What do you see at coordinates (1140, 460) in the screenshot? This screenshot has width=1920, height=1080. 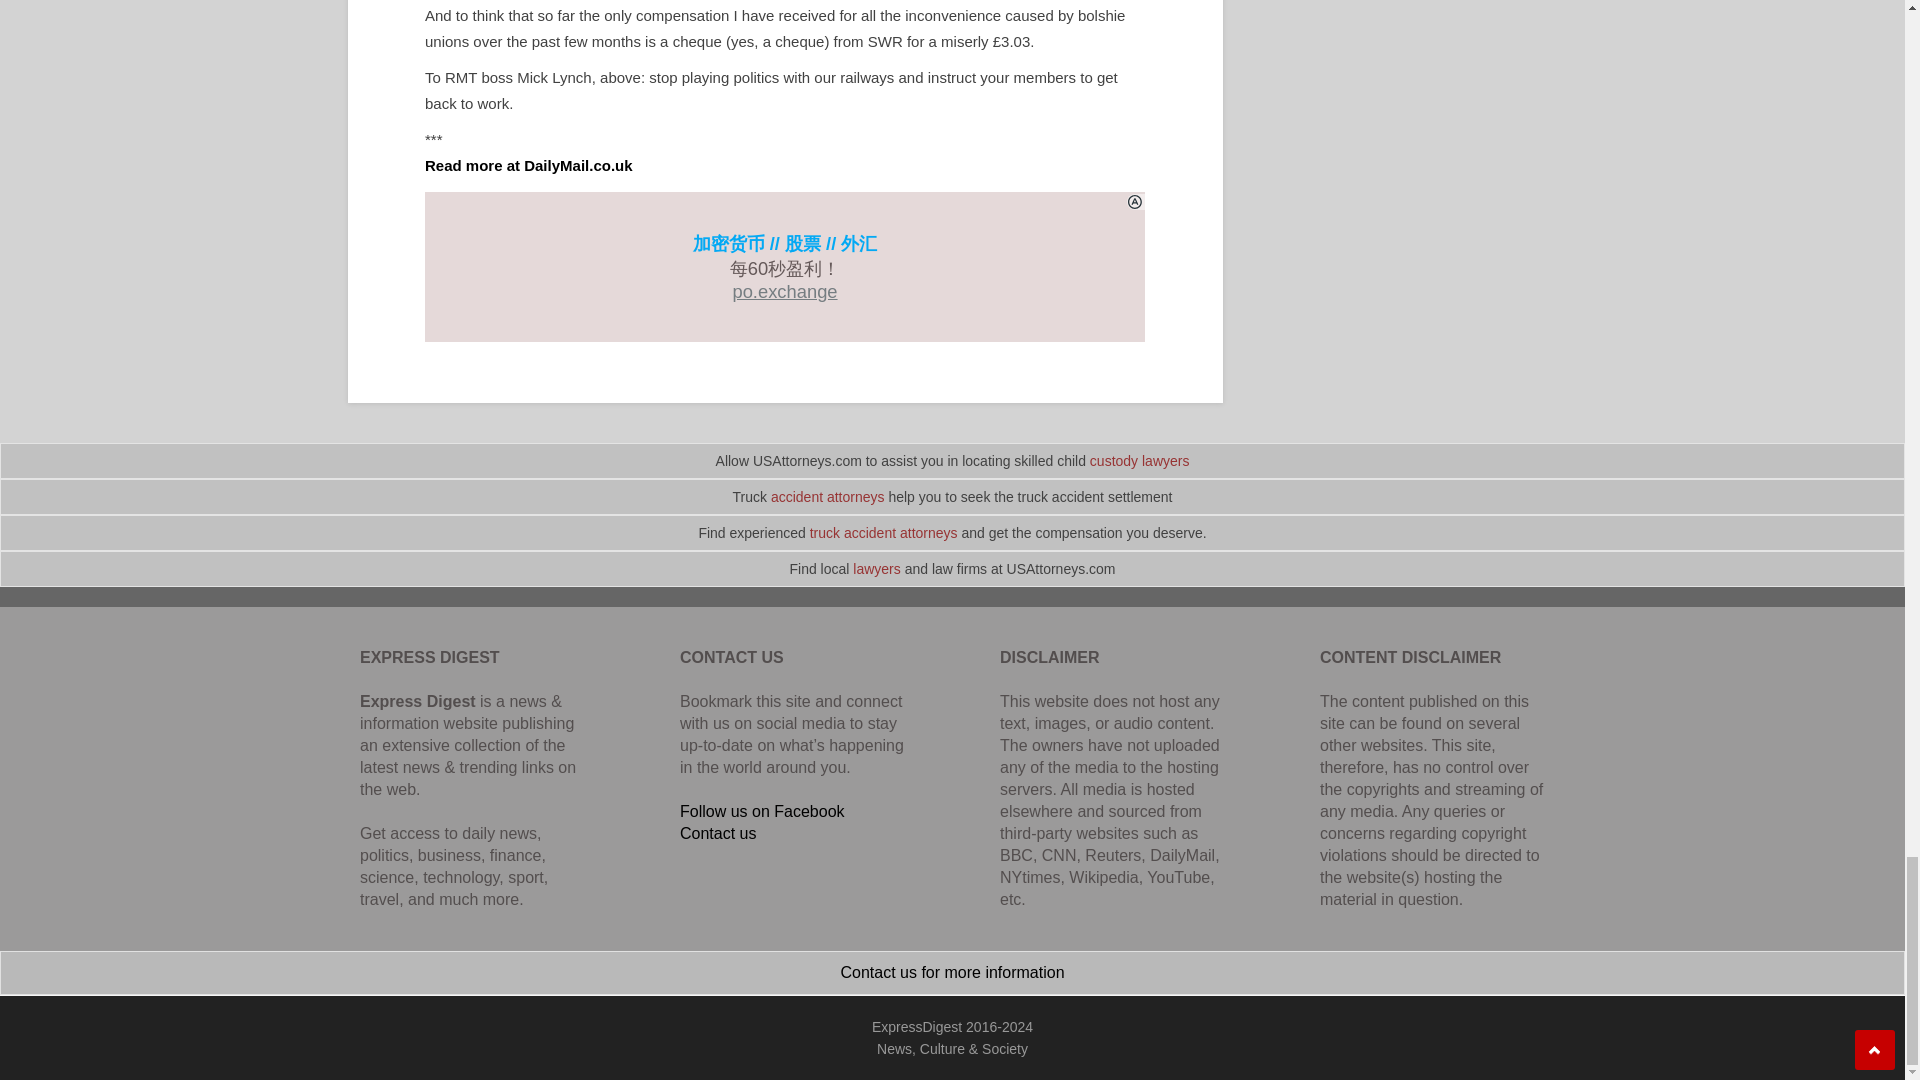 I see `custody lawyers` at bounding box center [1140, 460].